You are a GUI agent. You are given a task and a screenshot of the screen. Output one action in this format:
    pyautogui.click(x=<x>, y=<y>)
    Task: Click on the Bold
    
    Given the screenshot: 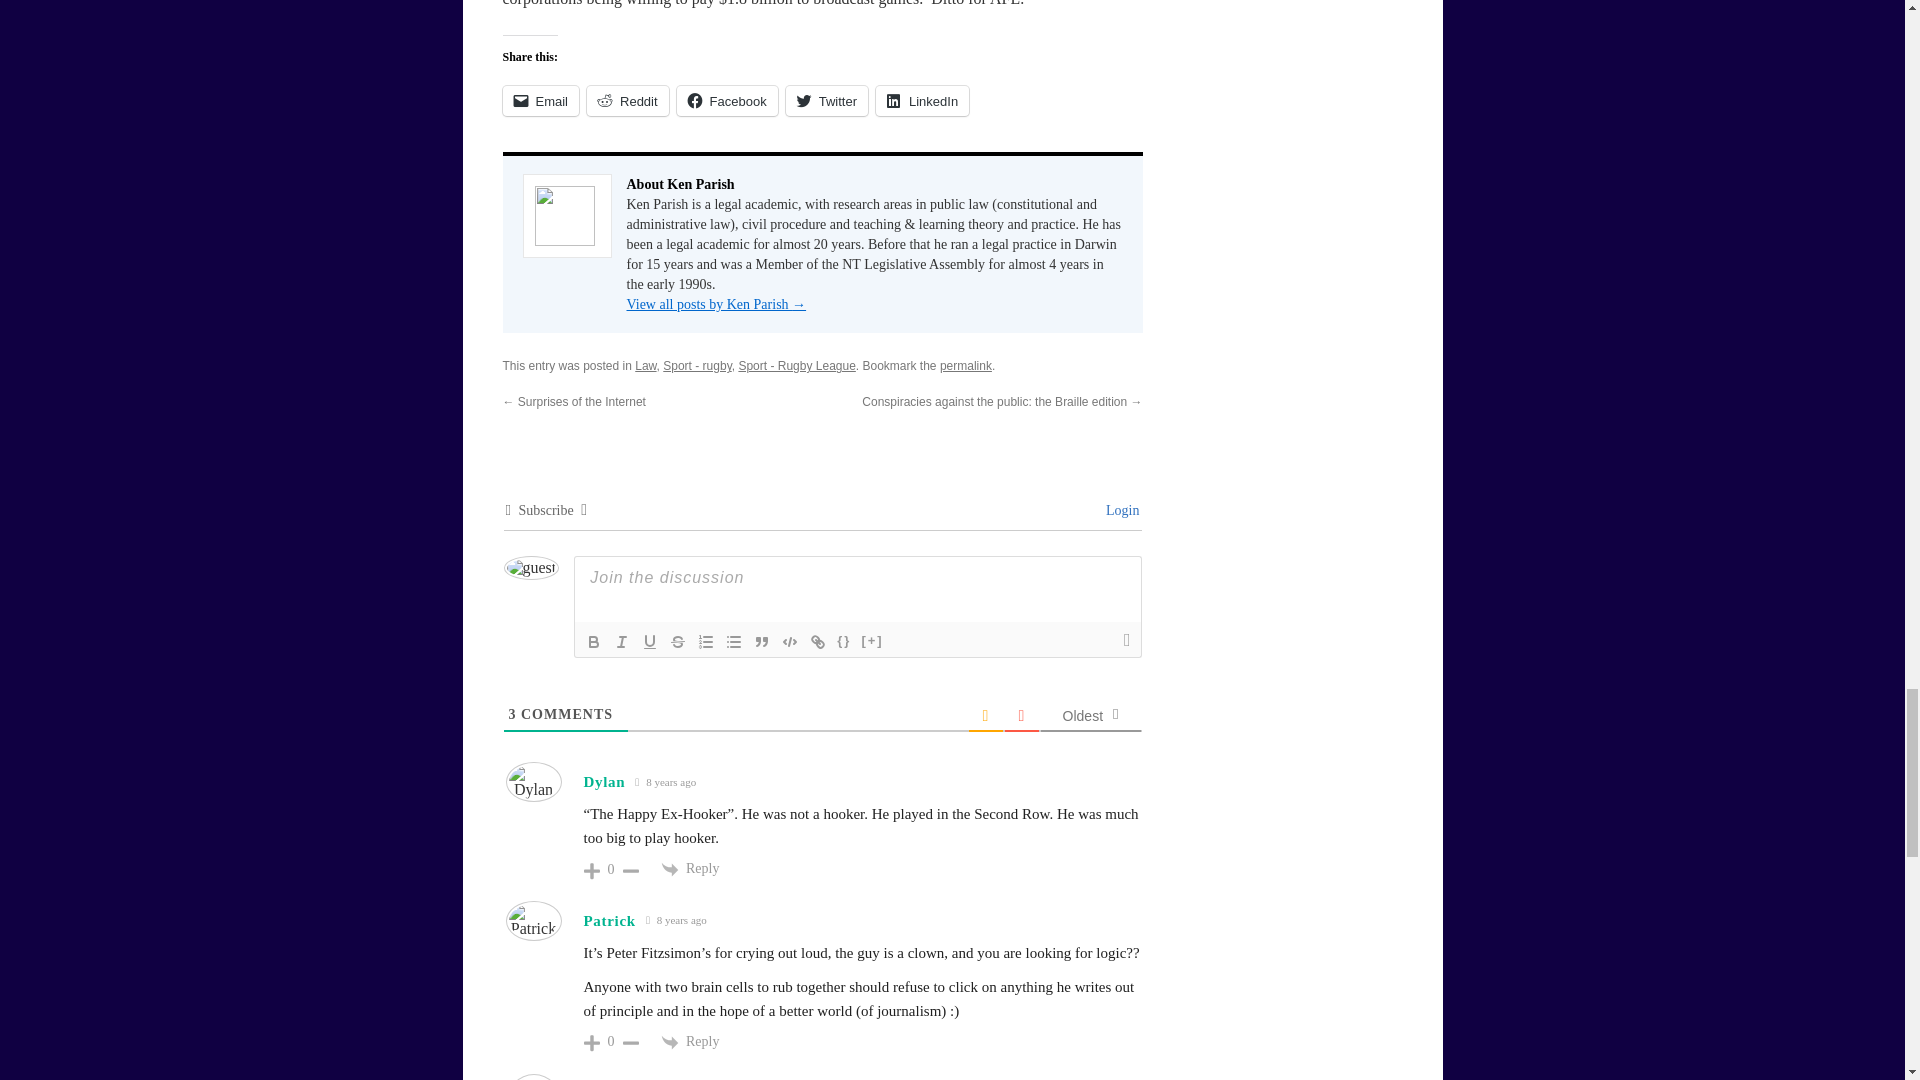 What is the action you would take?
    pyautogui.click(x=594, y=642)
    